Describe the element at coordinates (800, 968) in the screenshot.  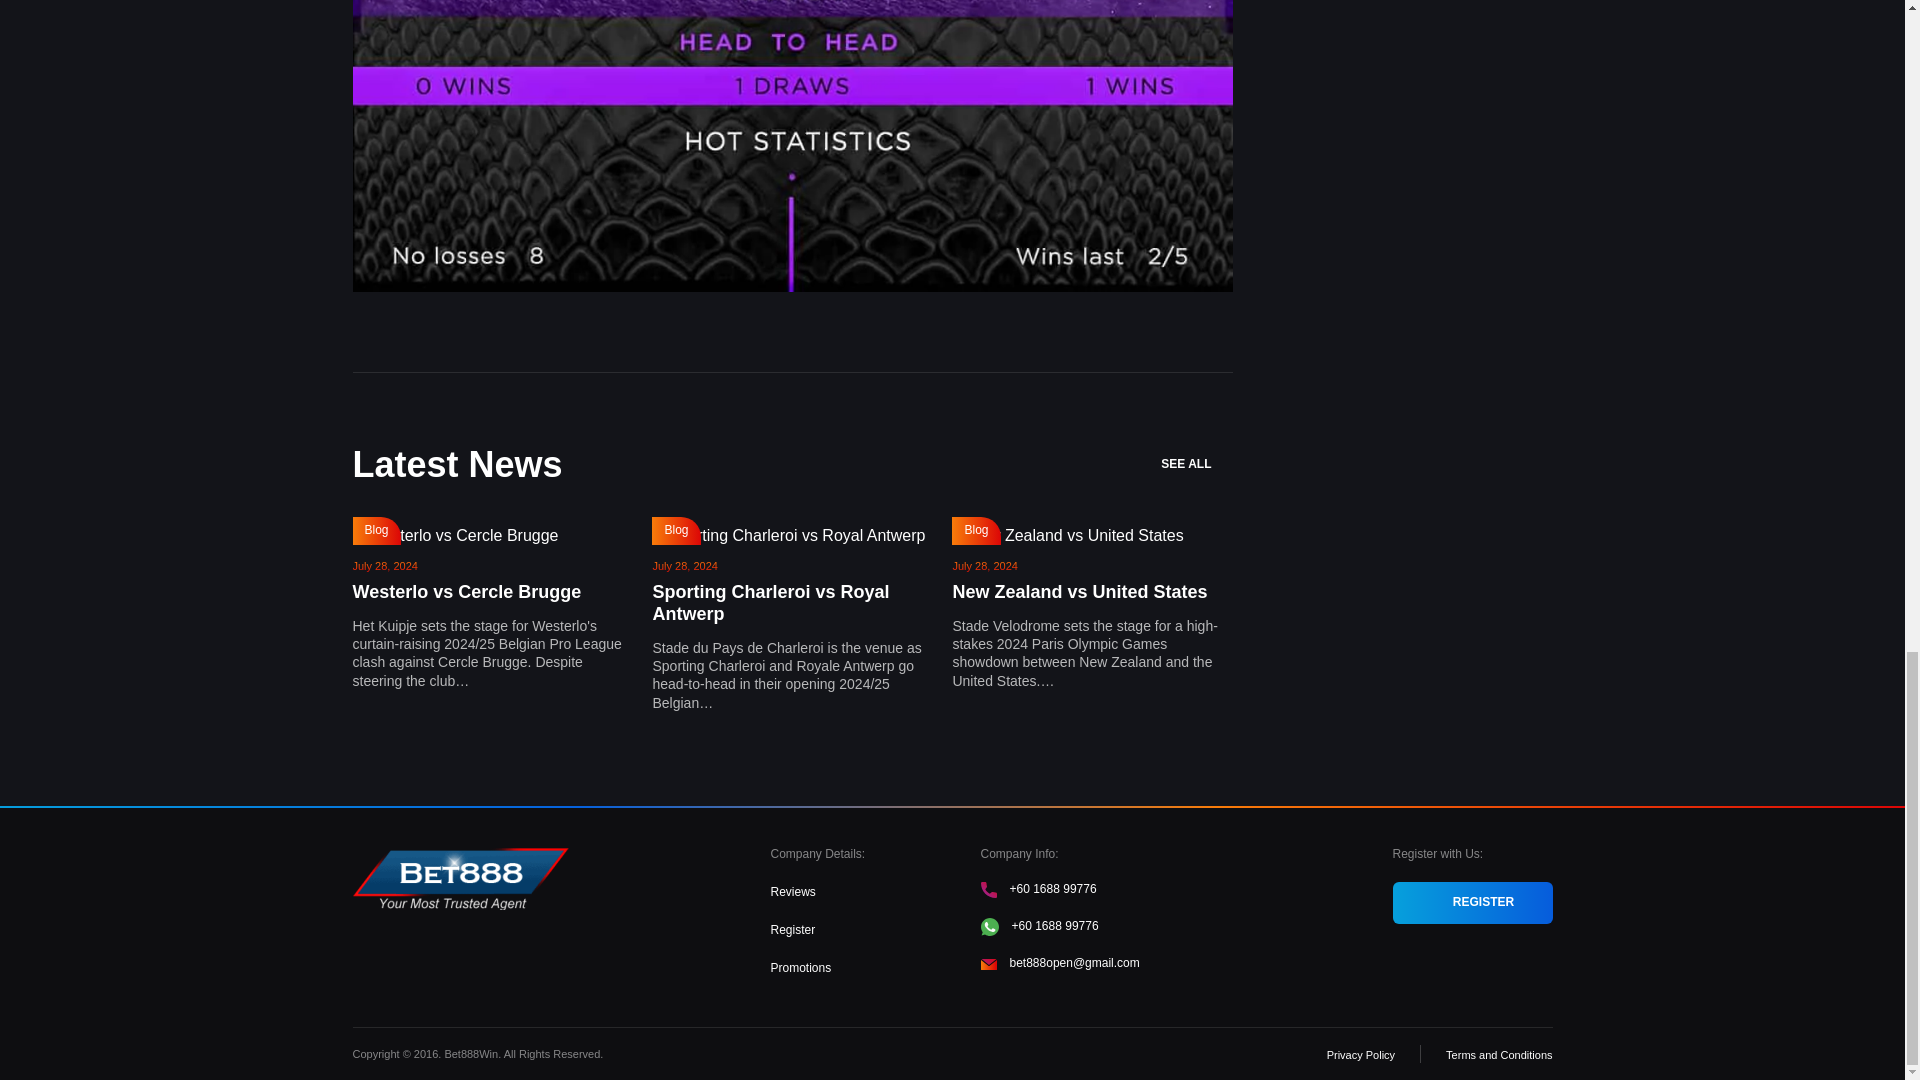
I see `Promotions` at that location.